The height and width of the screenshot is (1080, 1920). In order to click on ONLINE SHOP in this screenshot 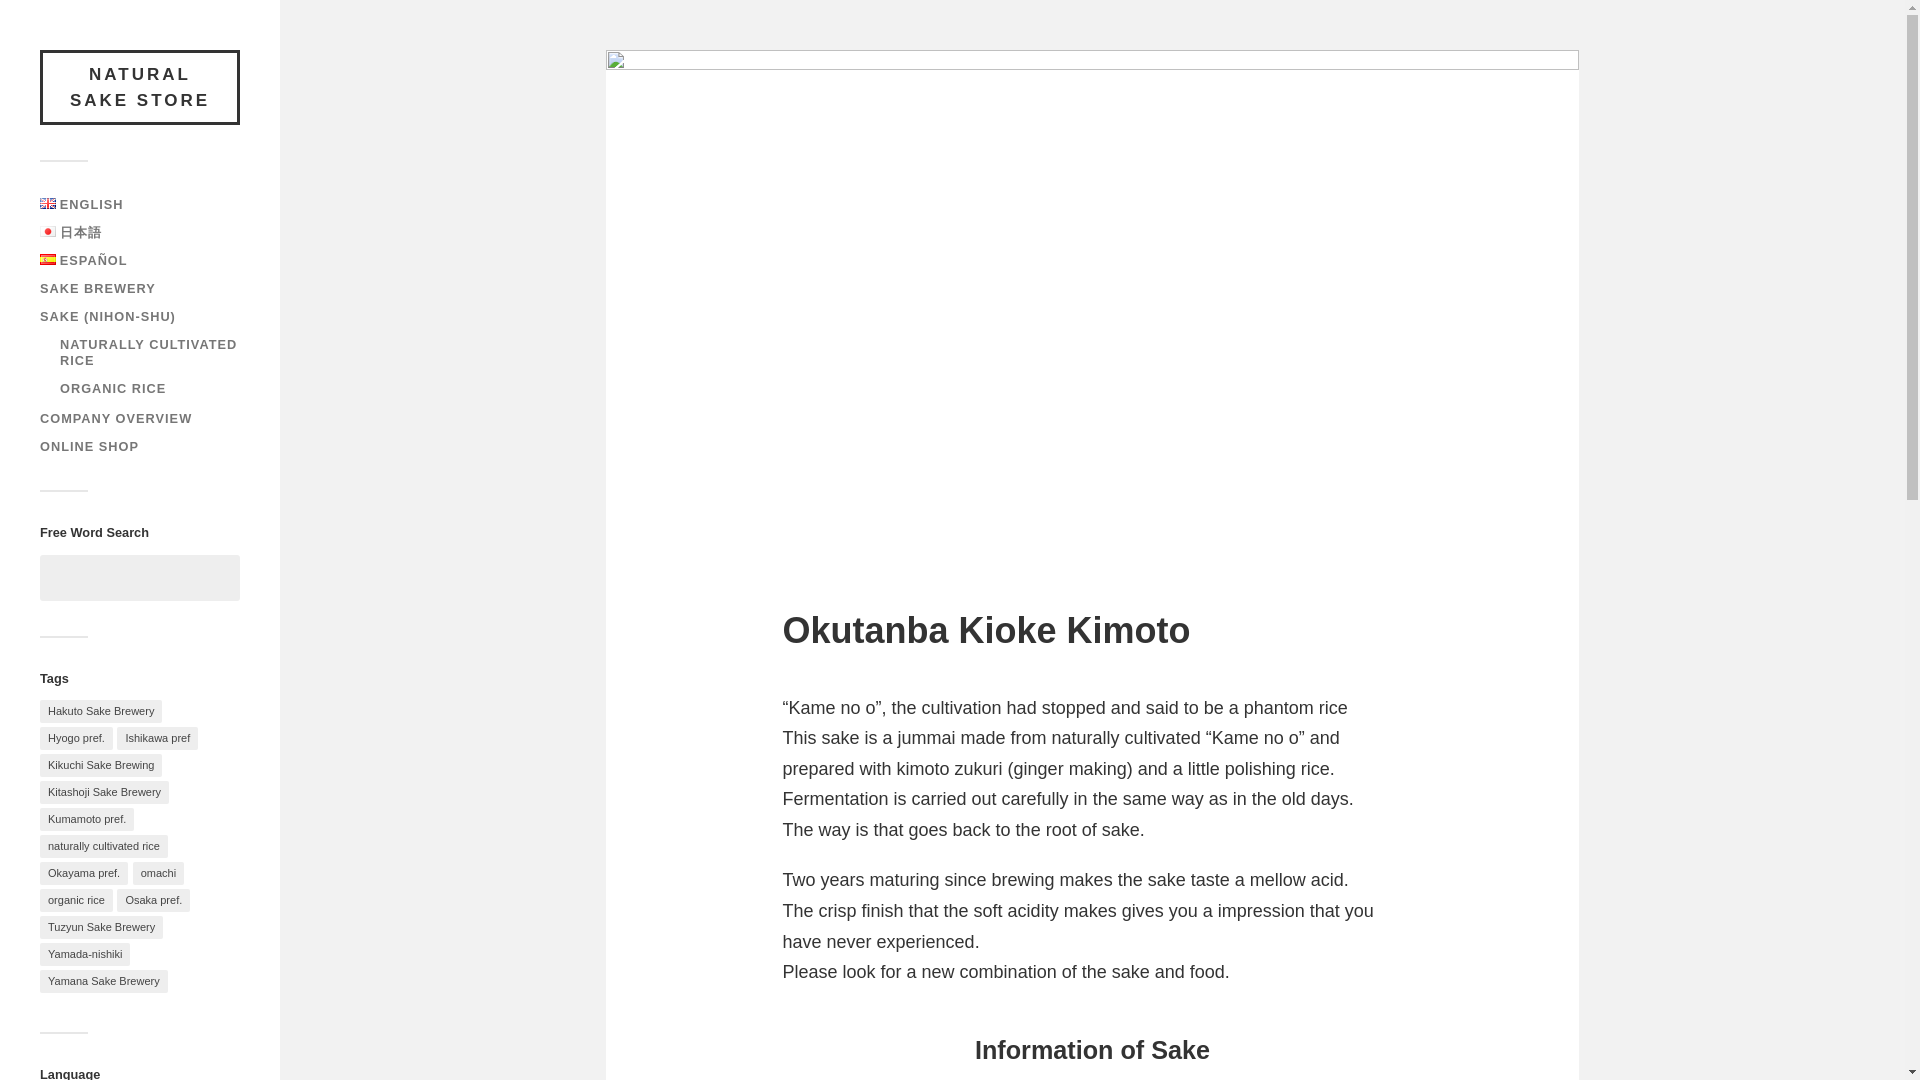, I will do `click(89, 446)`.